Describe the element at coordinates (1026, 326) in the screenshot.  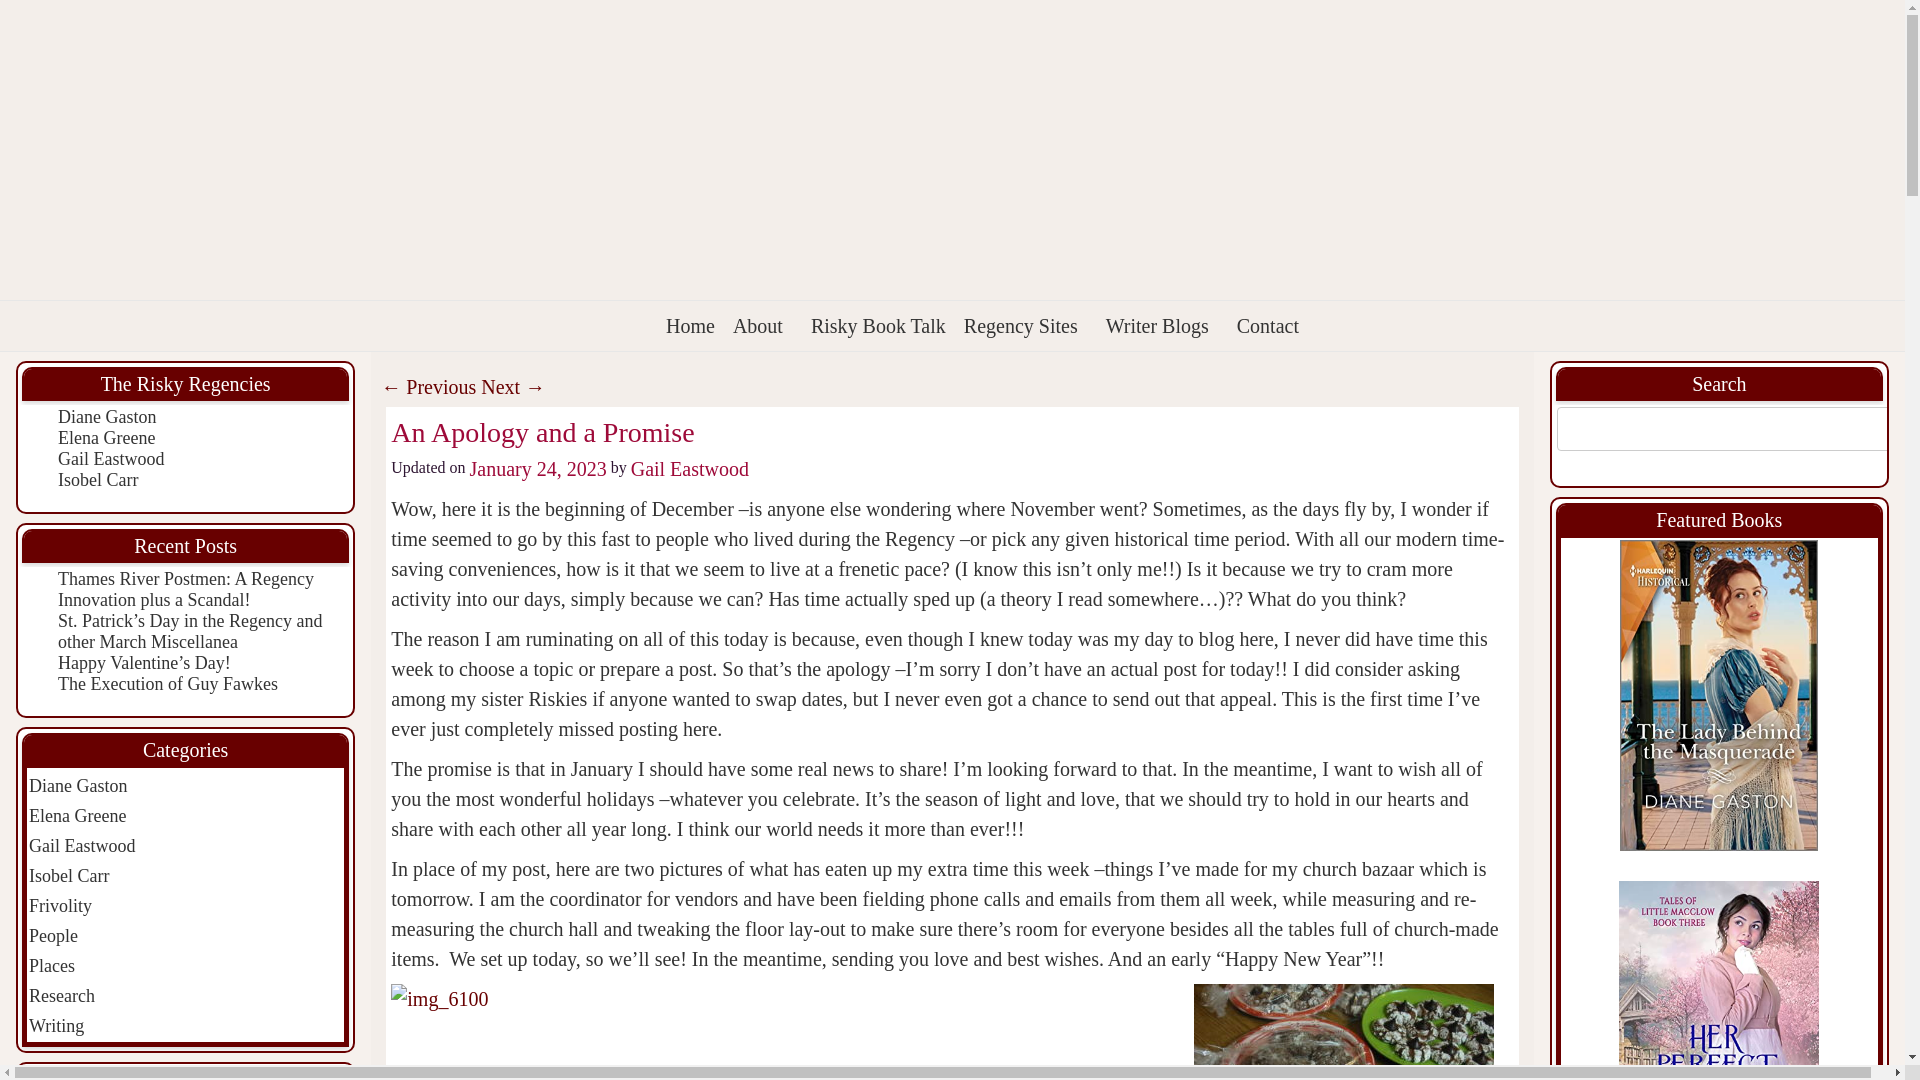
I see `Regency Sites` at that location.